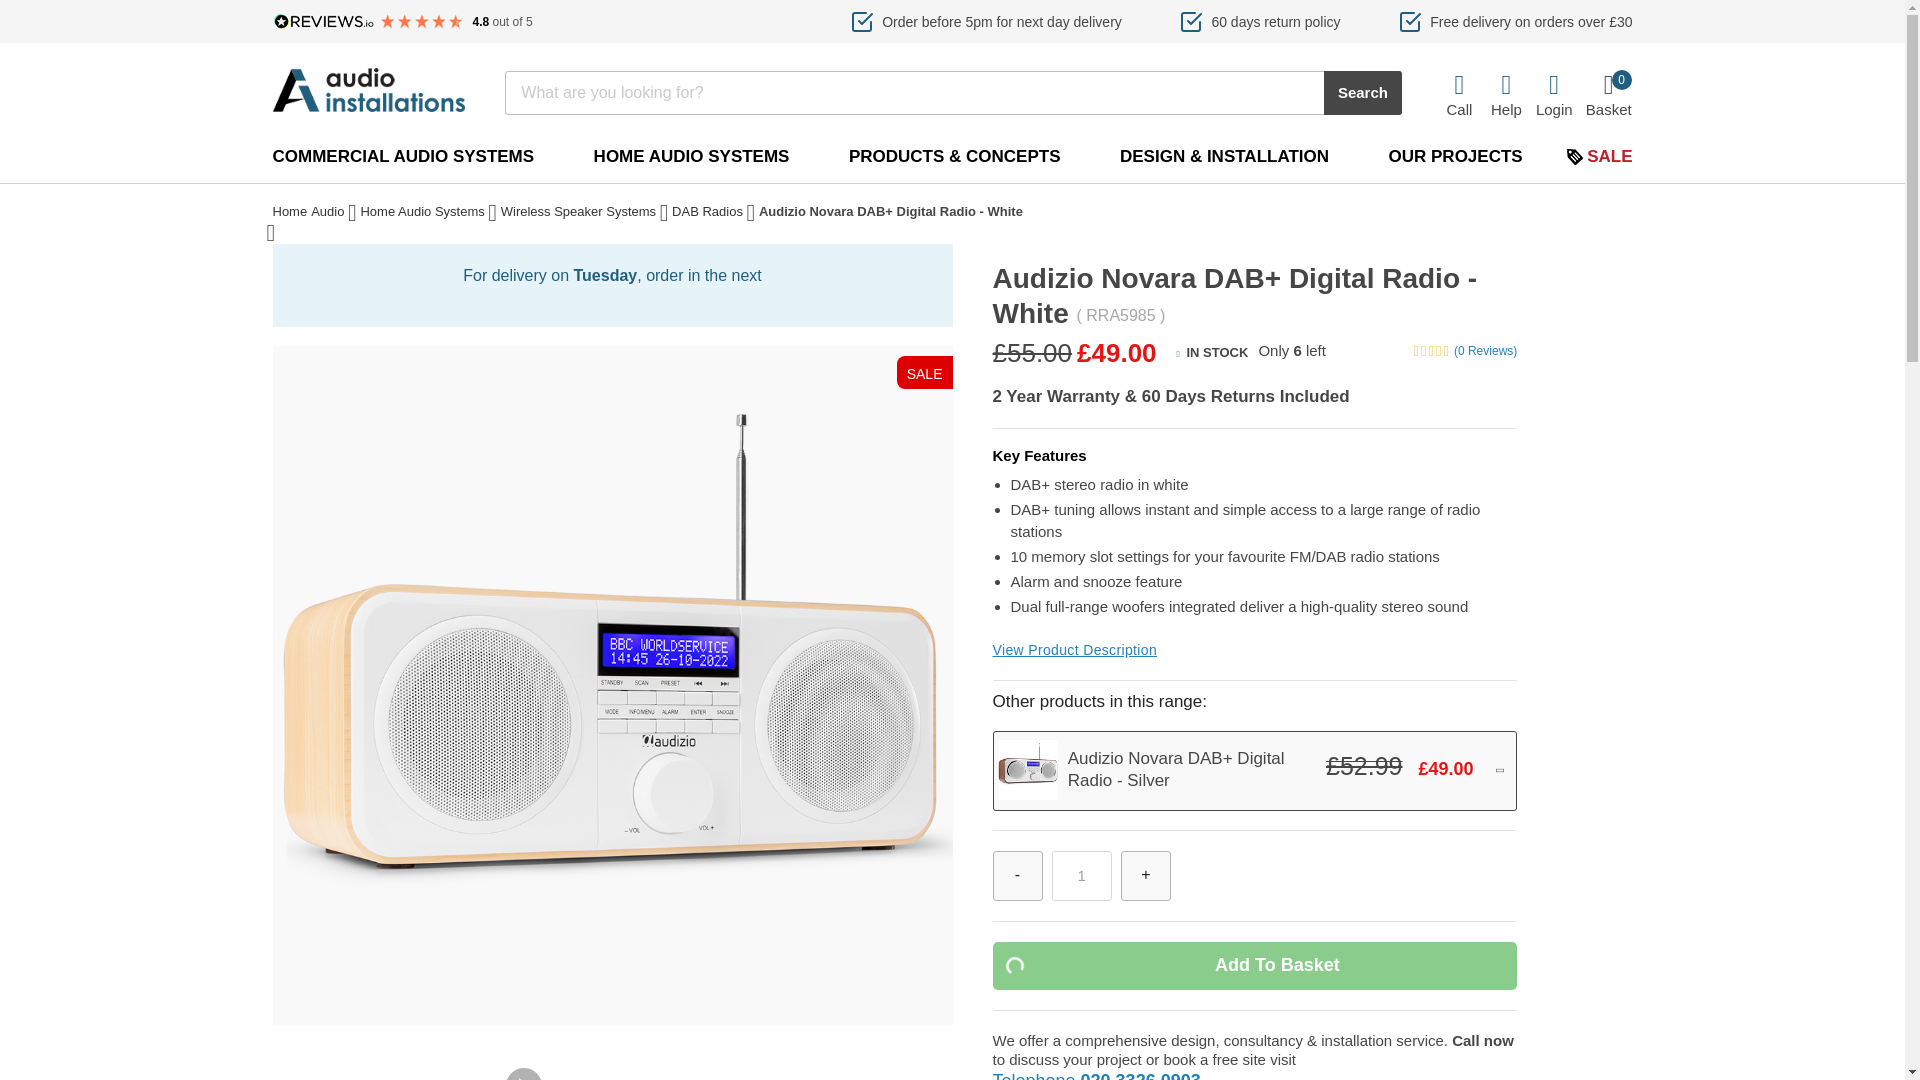 This screenshot has width=1920, height=1080. I want to click on Only 6 left, so click(1292, 354).